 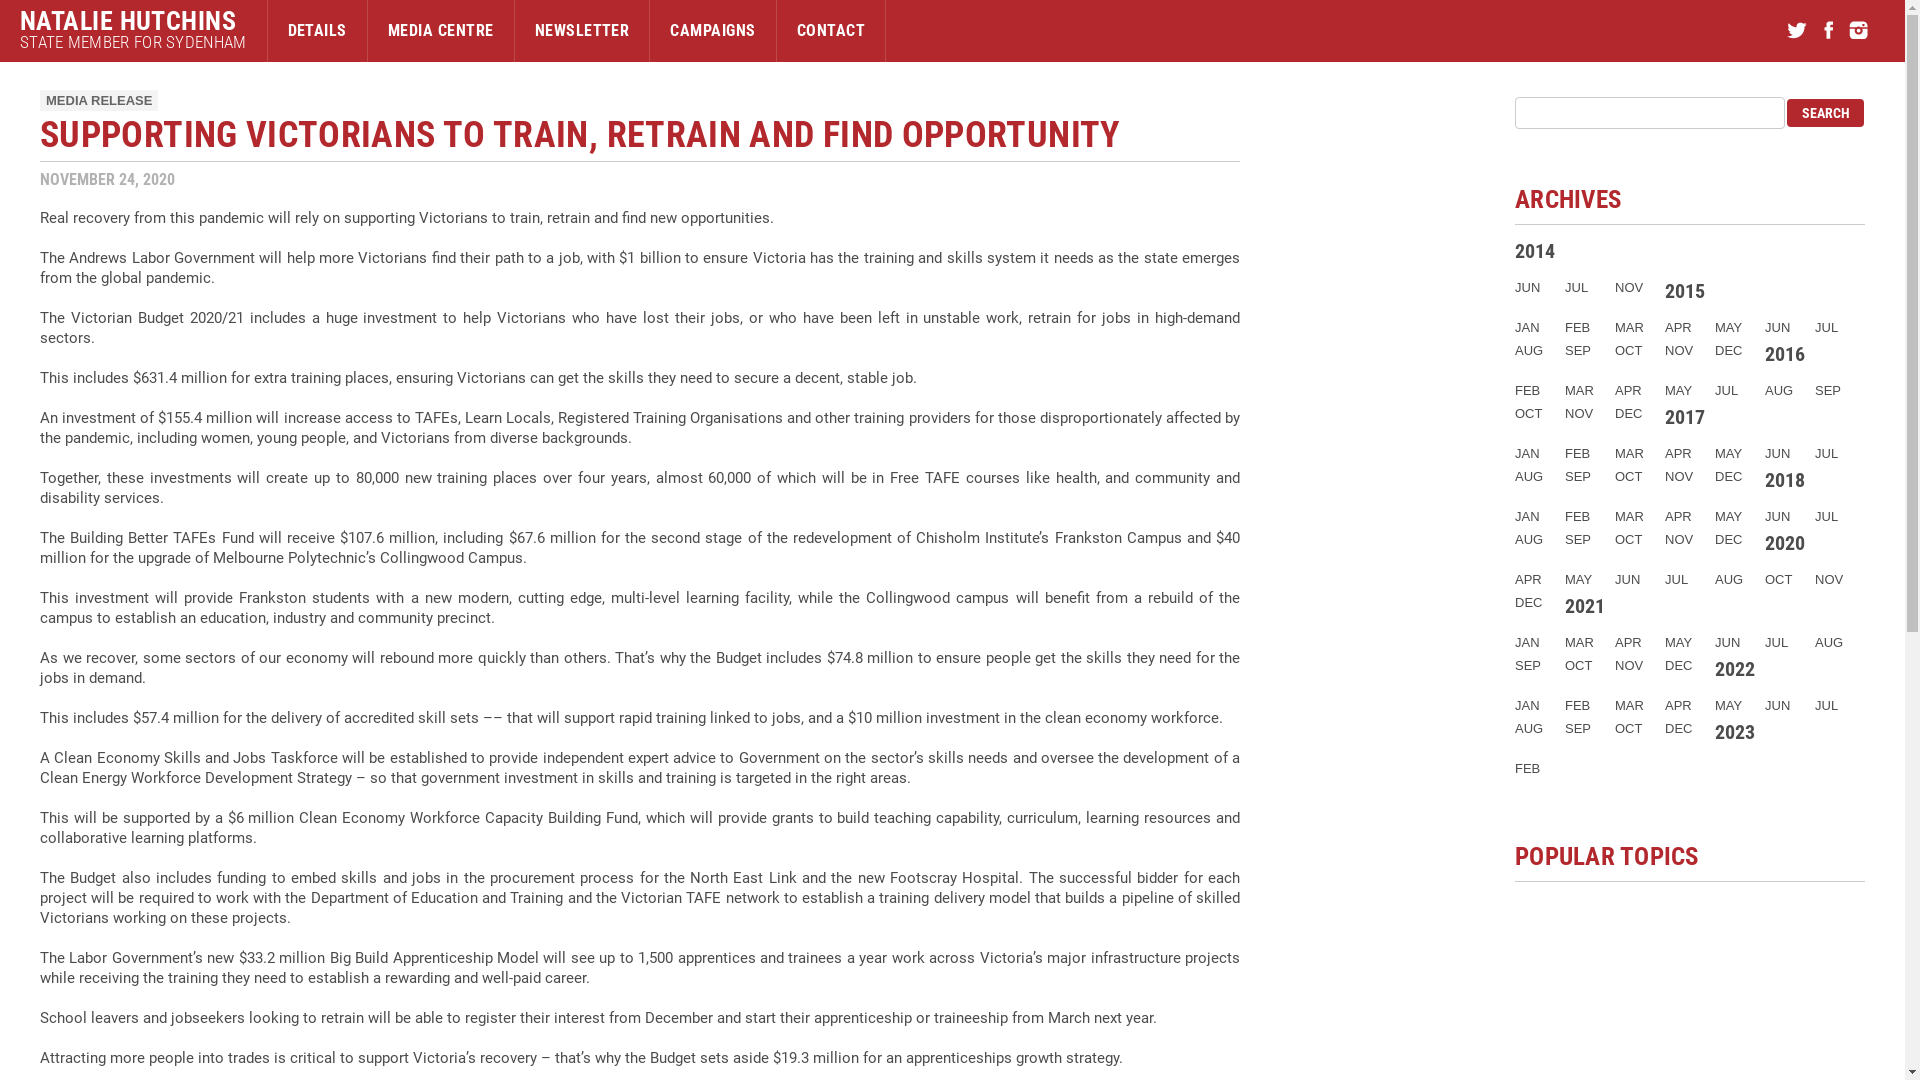 What do you see at coordinates (1728, 706) in the screenshot?
I see `MAY` at bounding box center [1728, 706].